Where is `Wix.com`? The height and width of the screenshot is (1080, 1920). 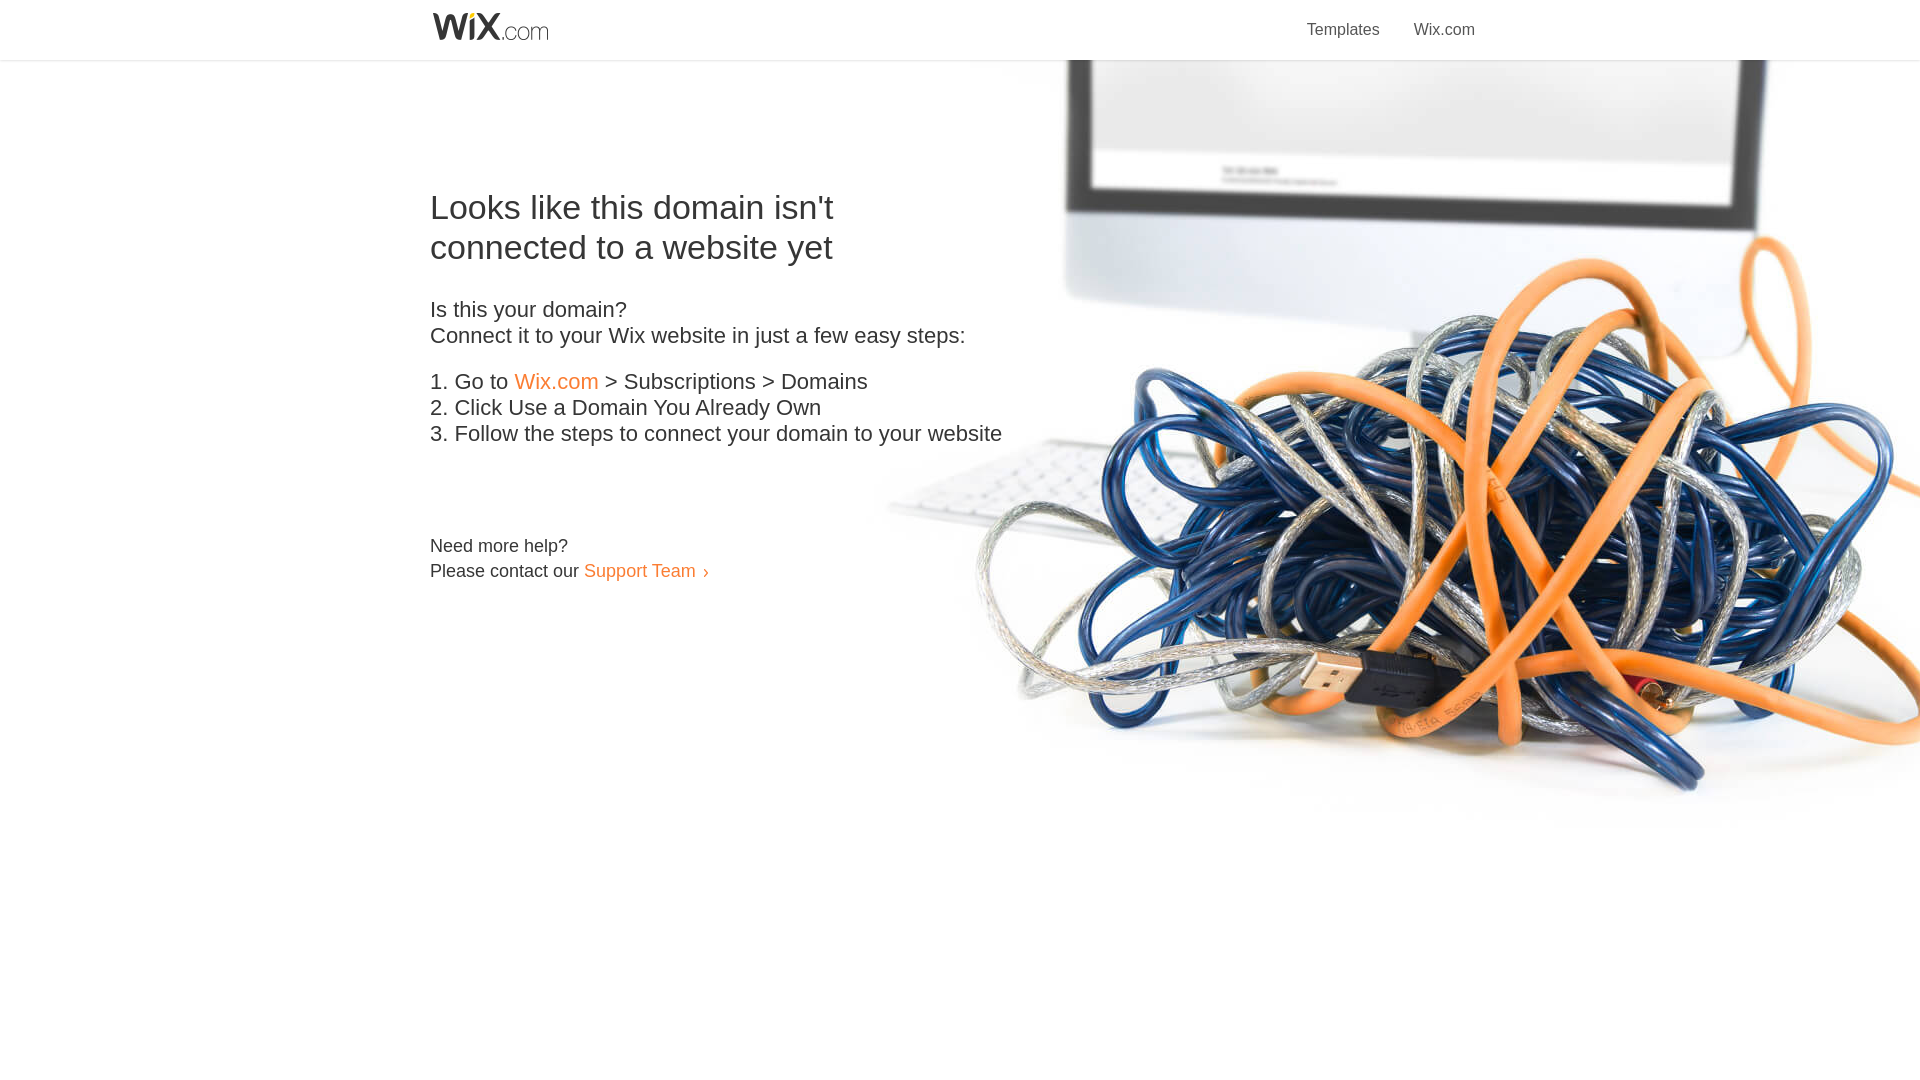 Wix.com is located at coordinates (1444, 18).